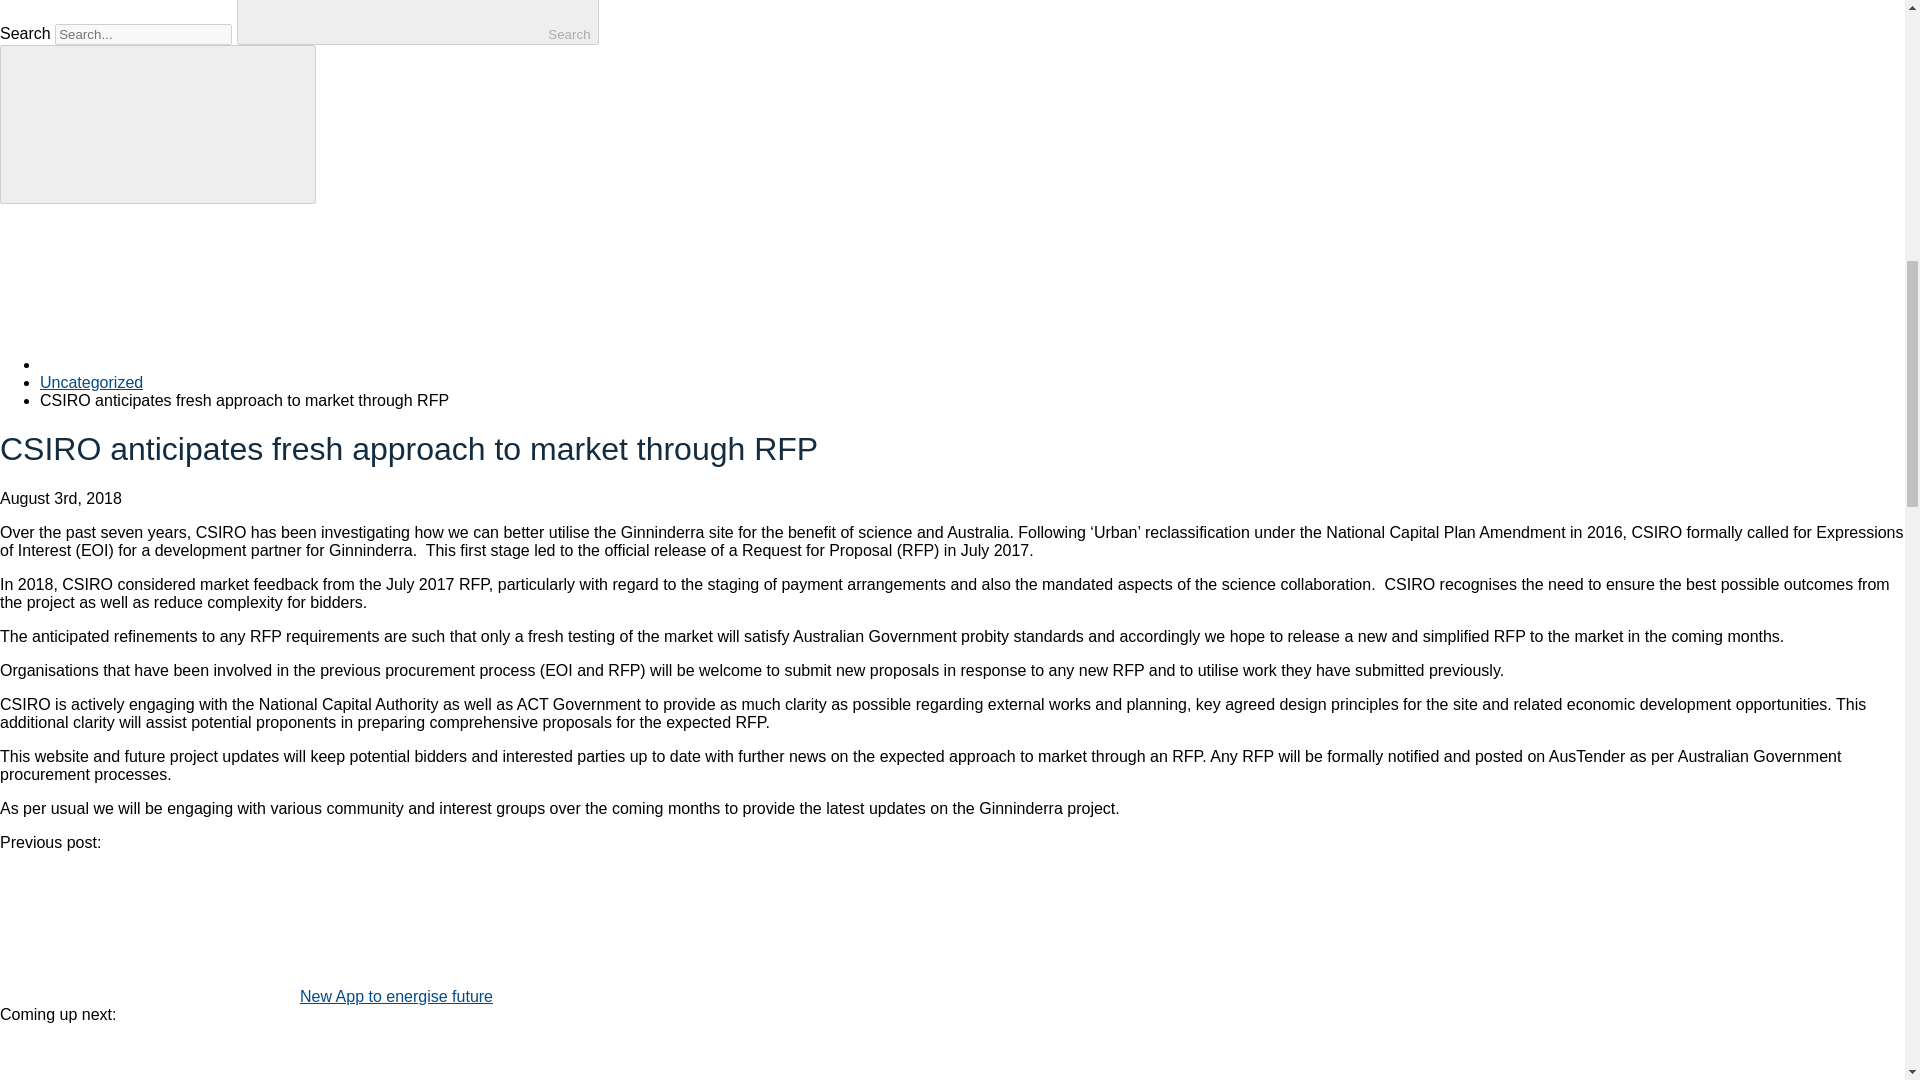  What do you see at coordinates (418, 22) in the screenshot?
I see `Search` at bounding box center [418, 22].